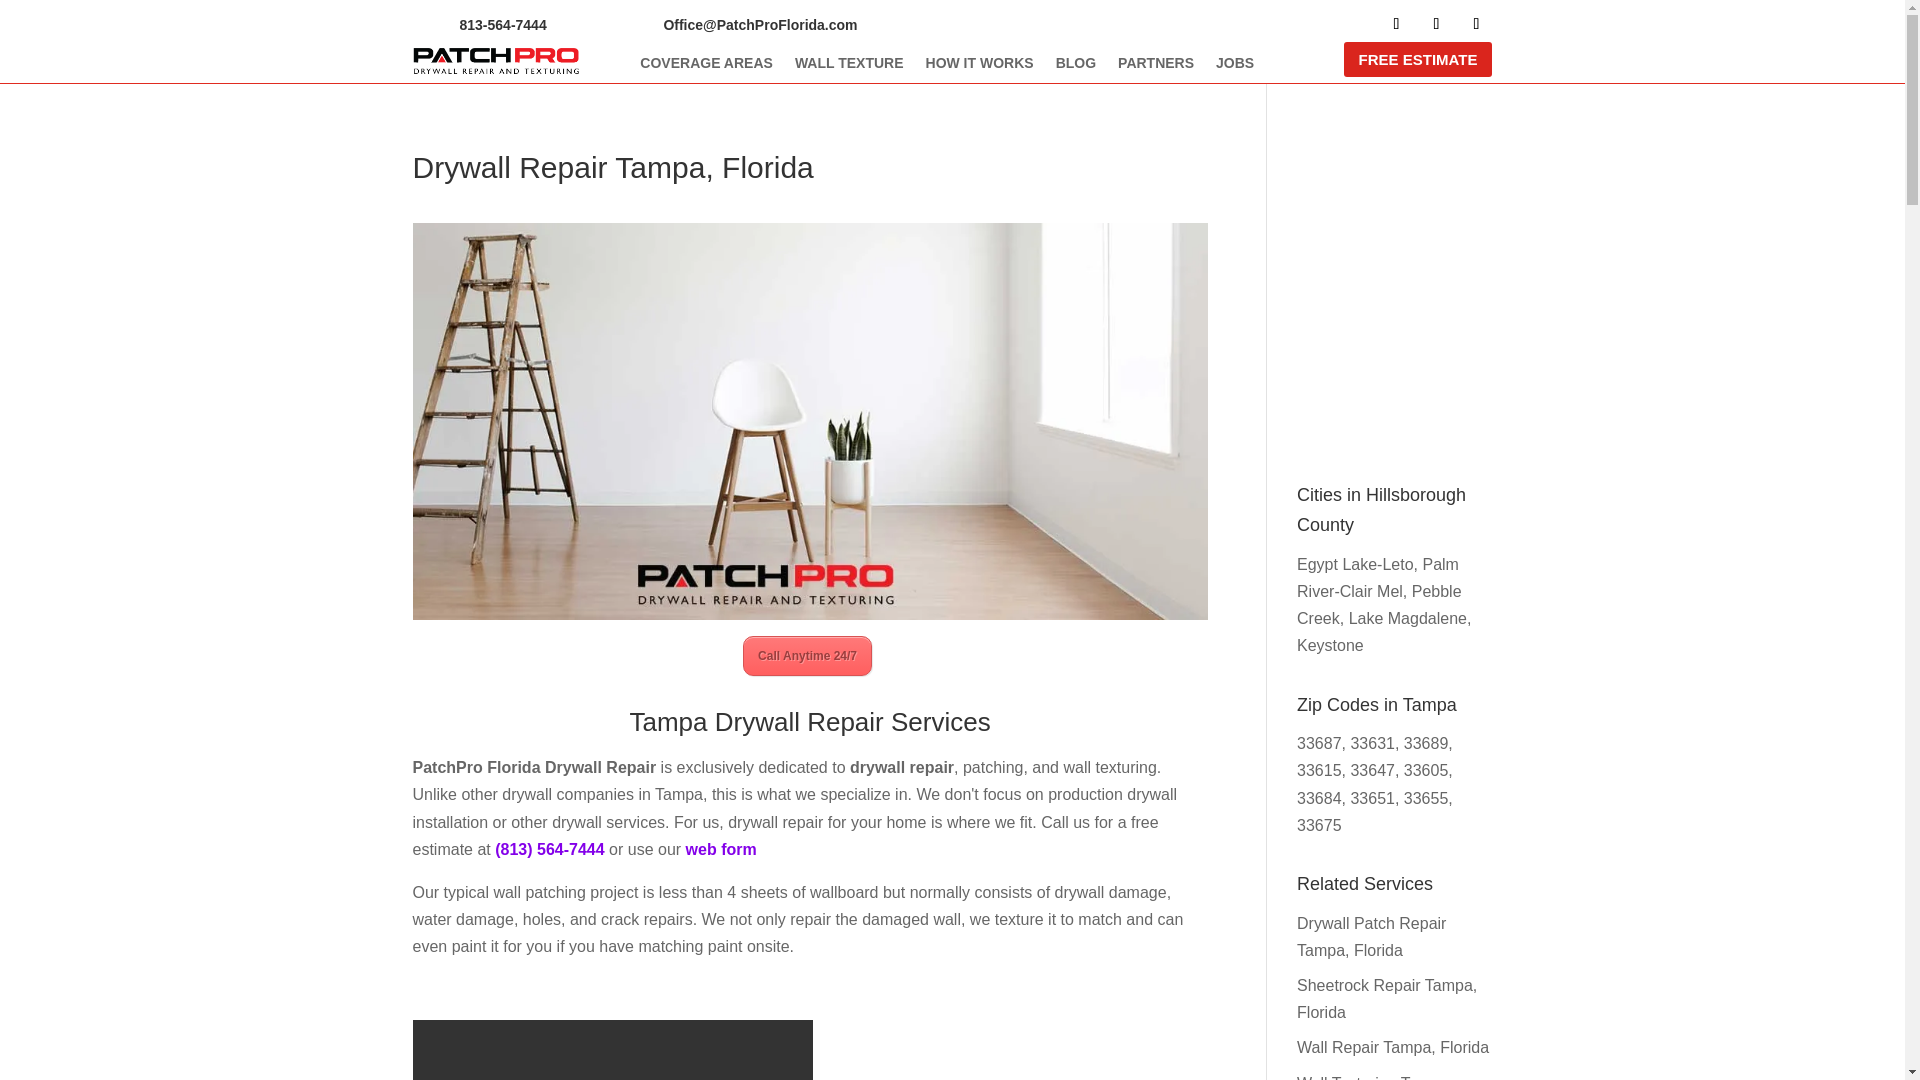 The width and height of the screenshot is (1920, 1080). Describe the element at coordinates (1355, 564) in the screenshot. I see `Egypt Lake-Leto` at that location.